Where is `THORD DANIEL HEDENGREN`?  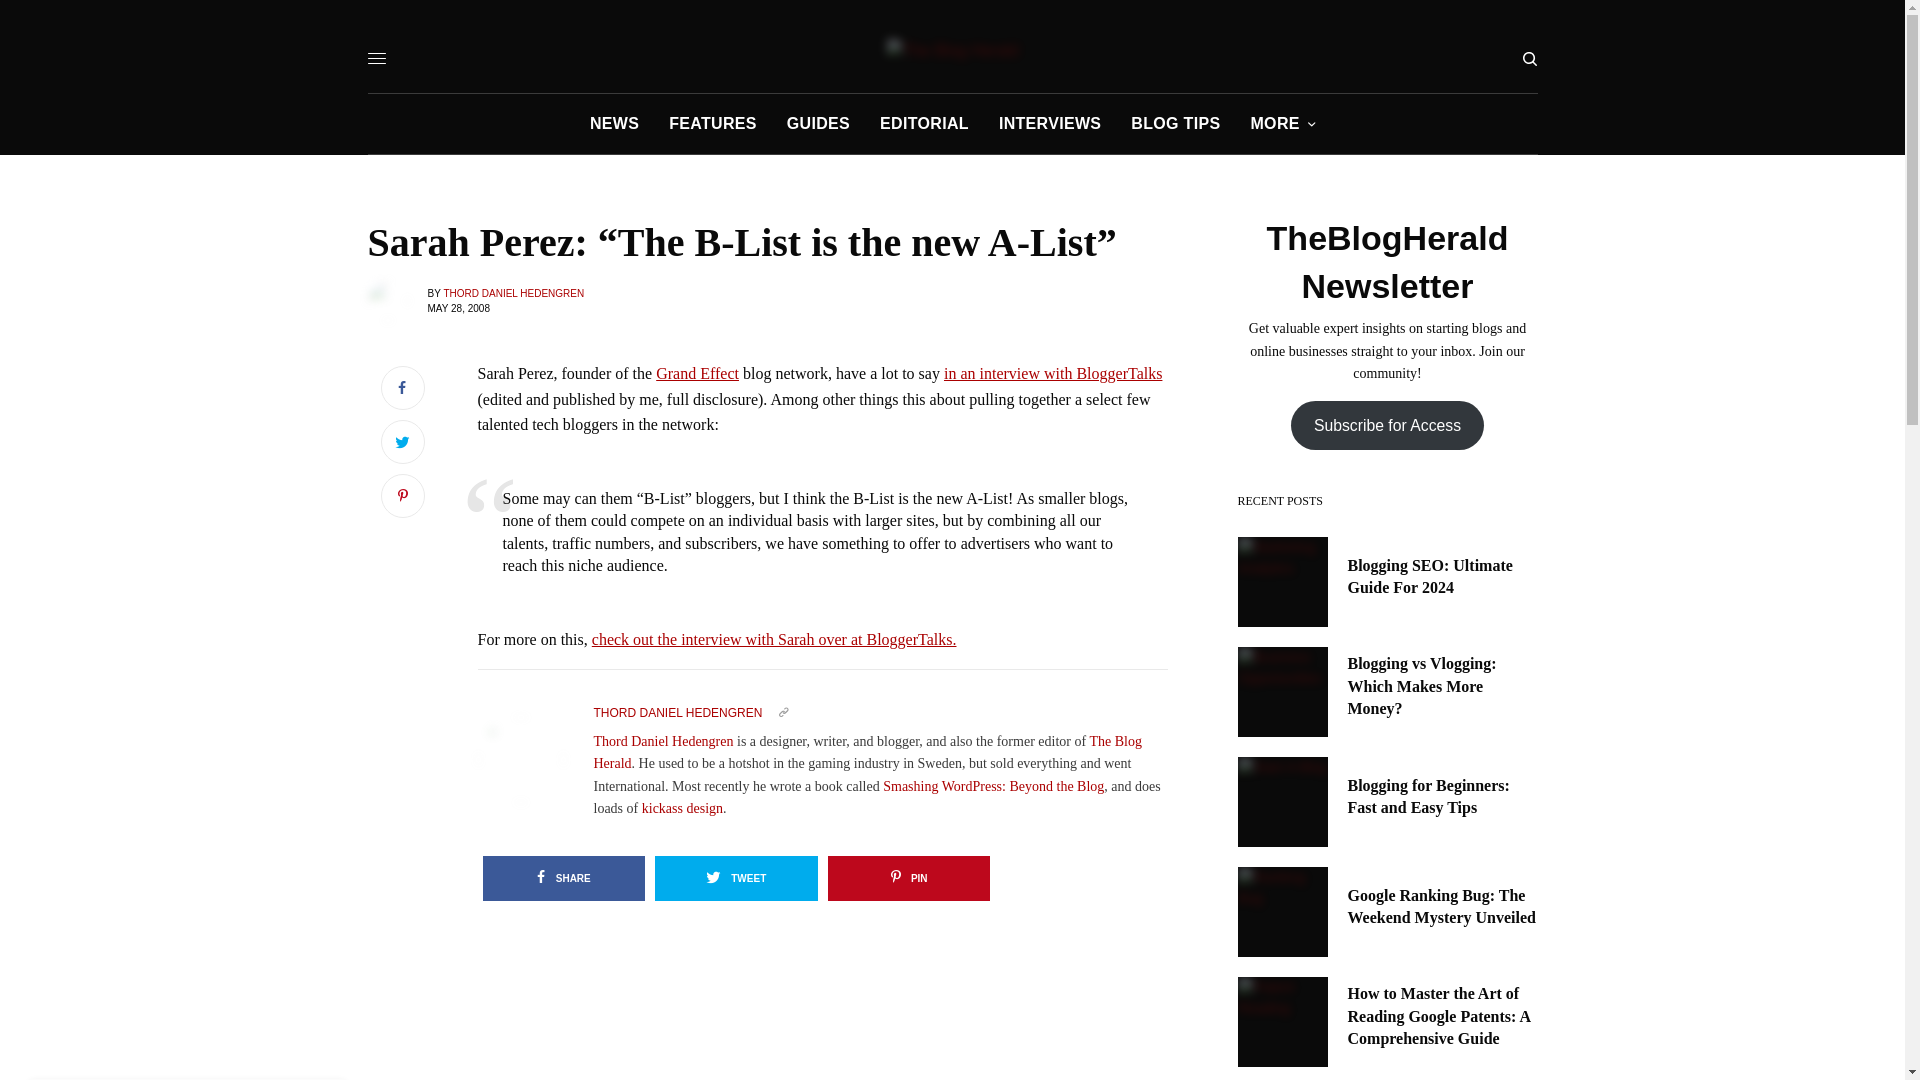
THORD DANIEL HEDENGREN is located at coordinates (513, 294).